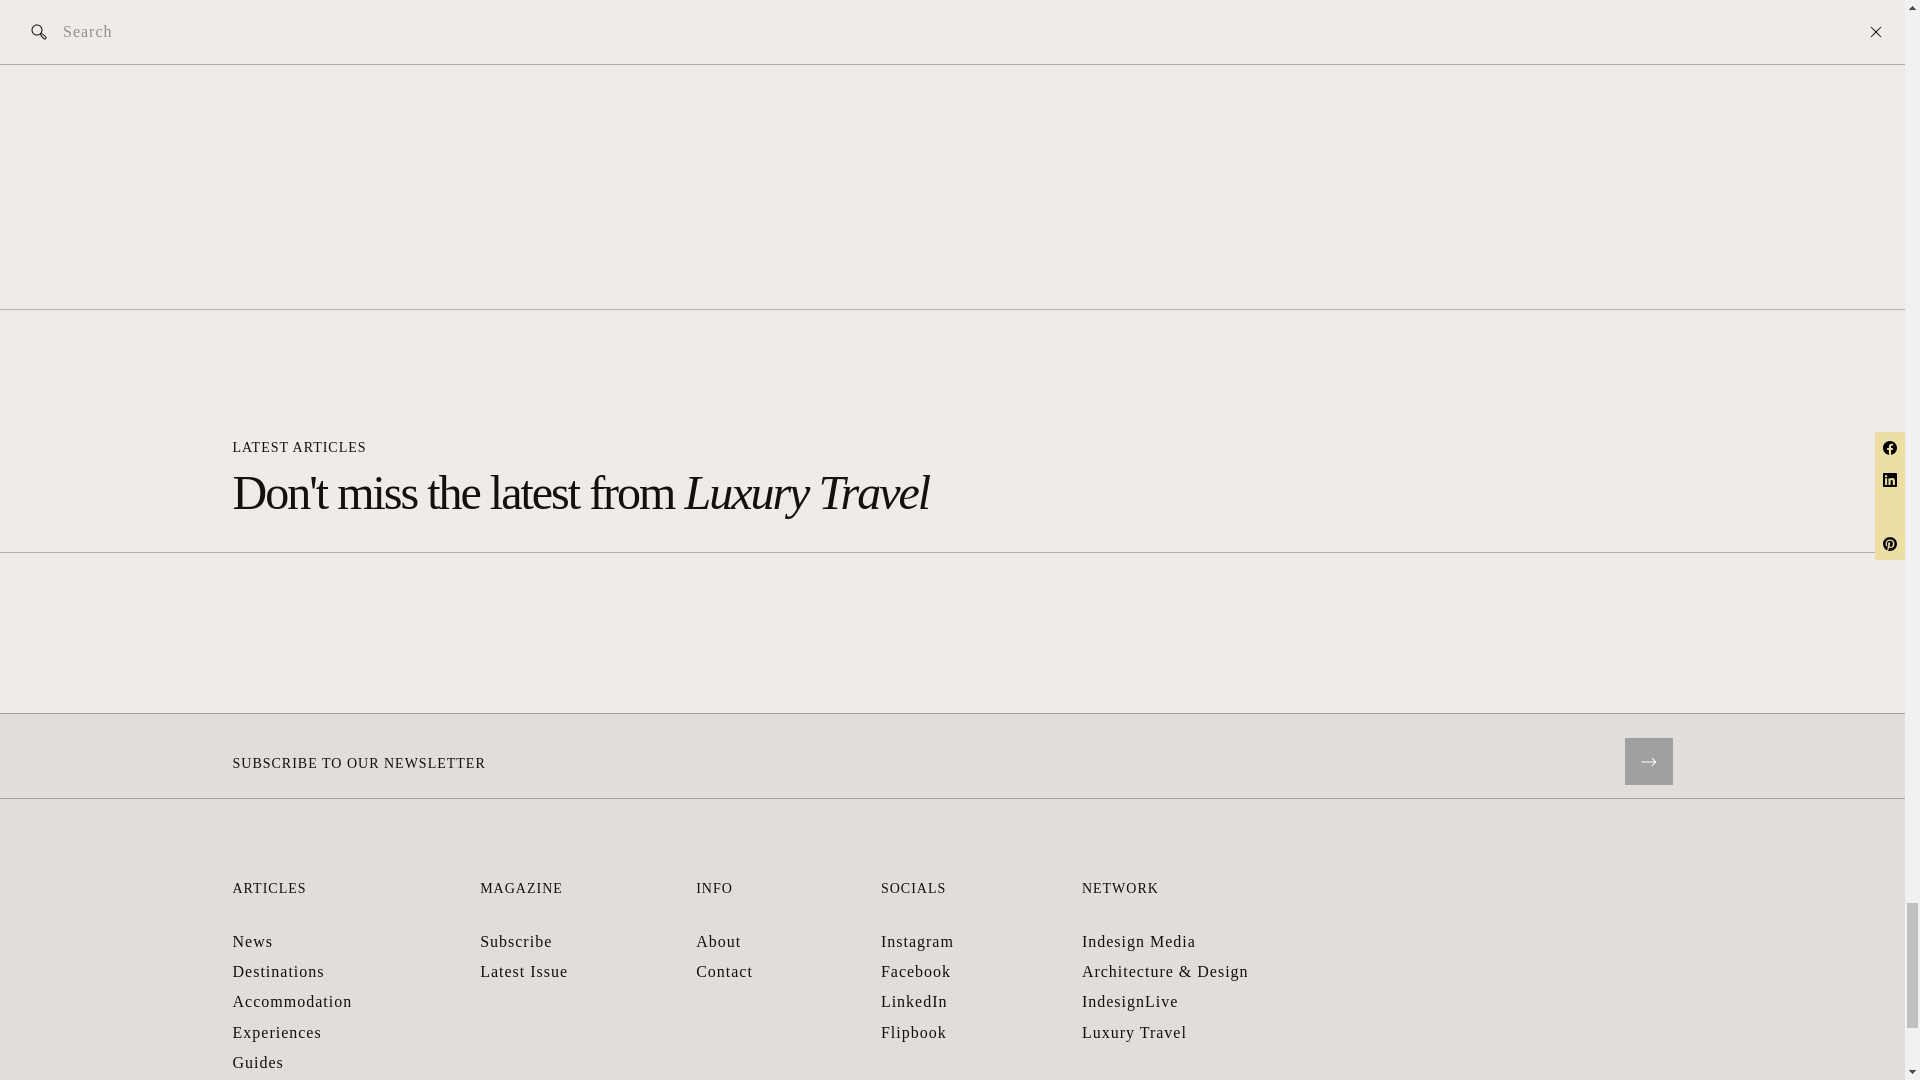 This screenshot has width=1920, height=1080. I want to click on Instagram, so click(918, 942).